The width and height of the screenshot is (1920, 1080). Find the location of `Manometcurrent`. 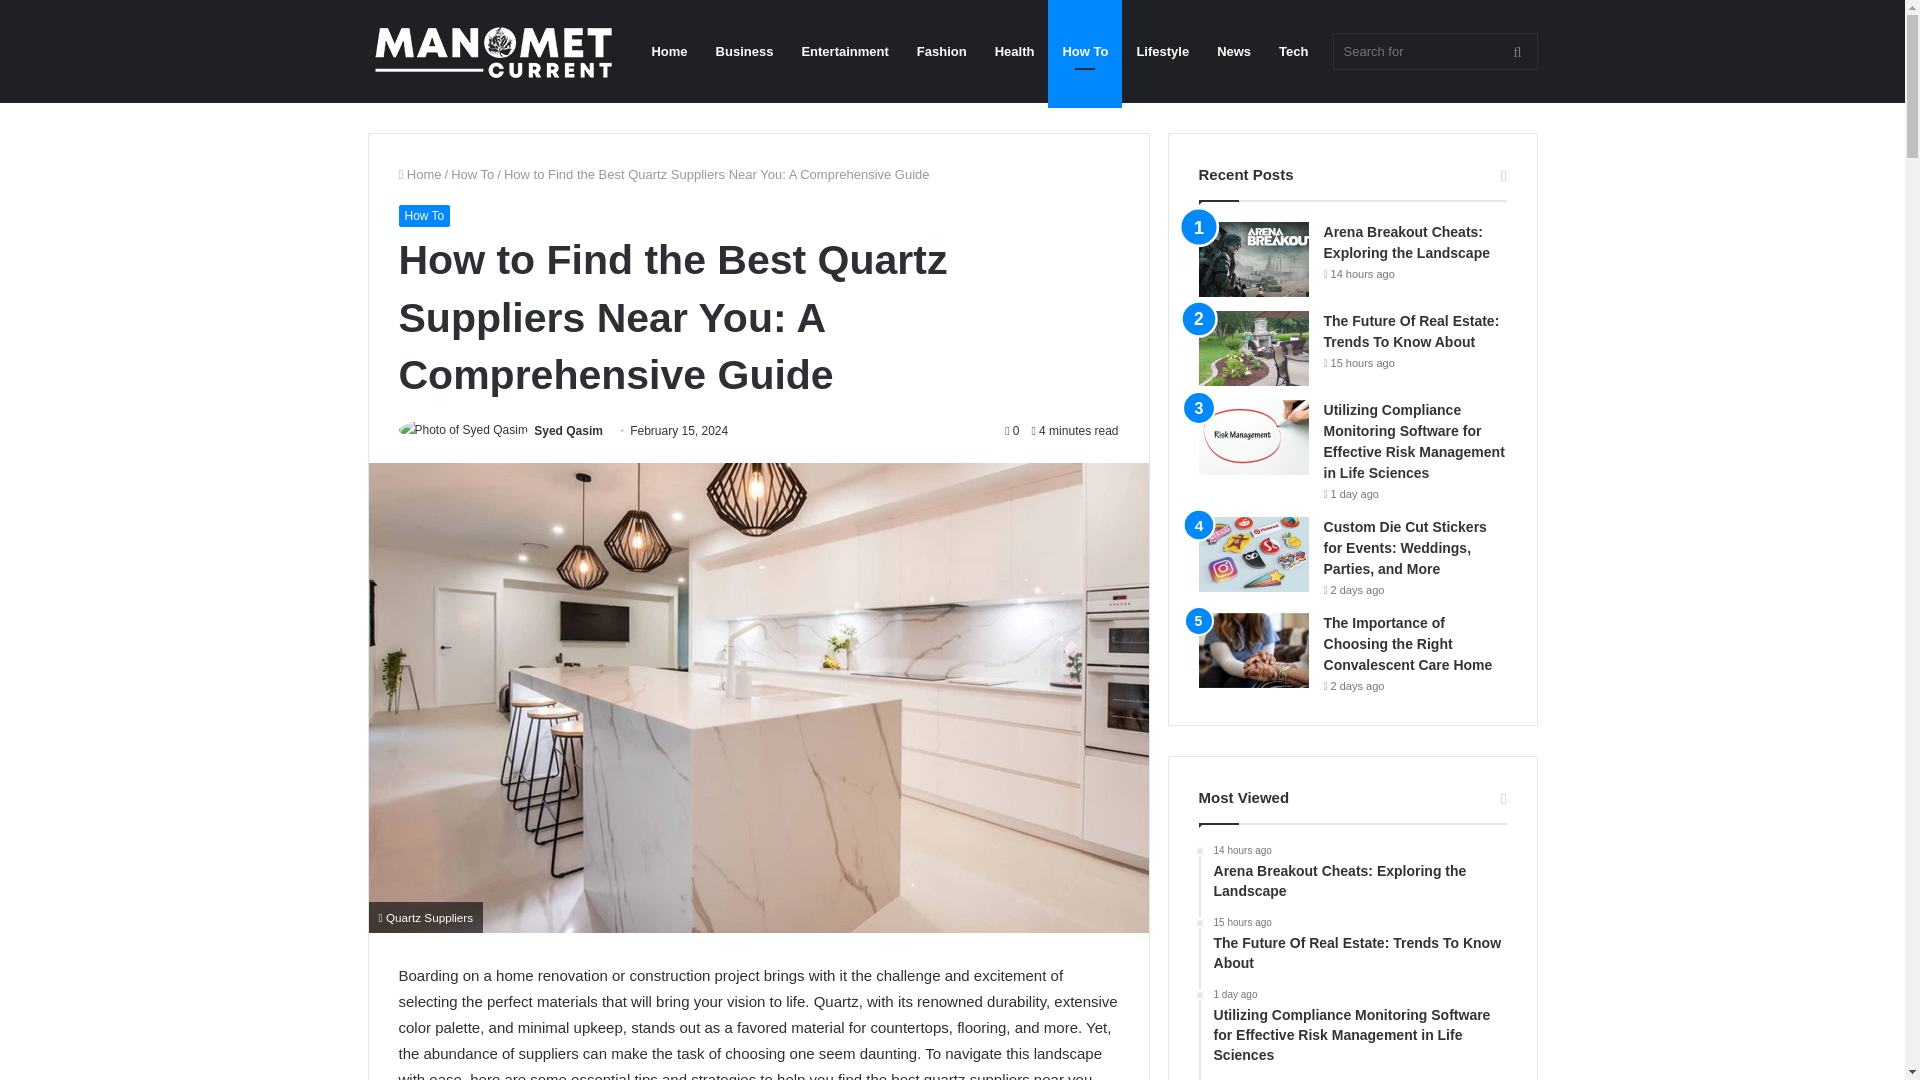

Manometcurrent is located at coordinates (493, 52).